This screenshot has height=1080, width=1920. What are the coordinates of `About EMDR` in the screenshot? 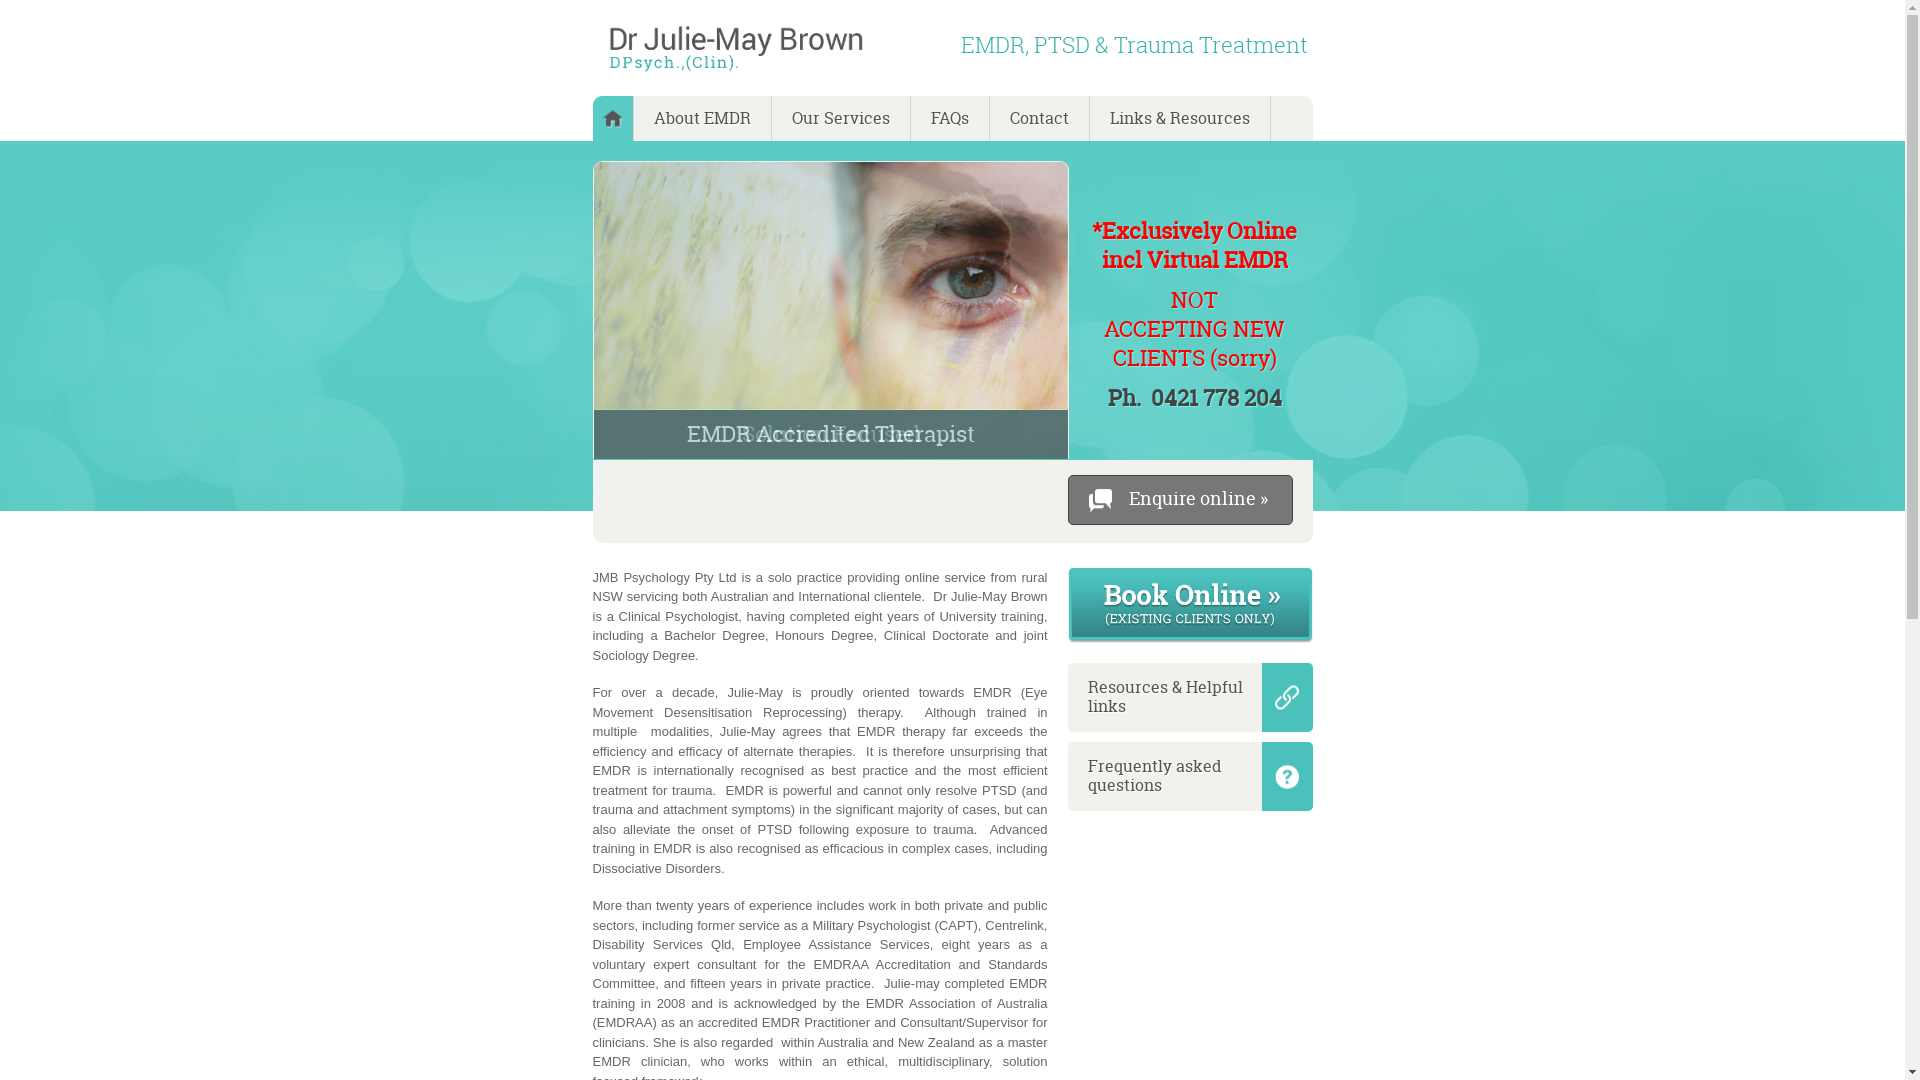 It's located at (703, 118).